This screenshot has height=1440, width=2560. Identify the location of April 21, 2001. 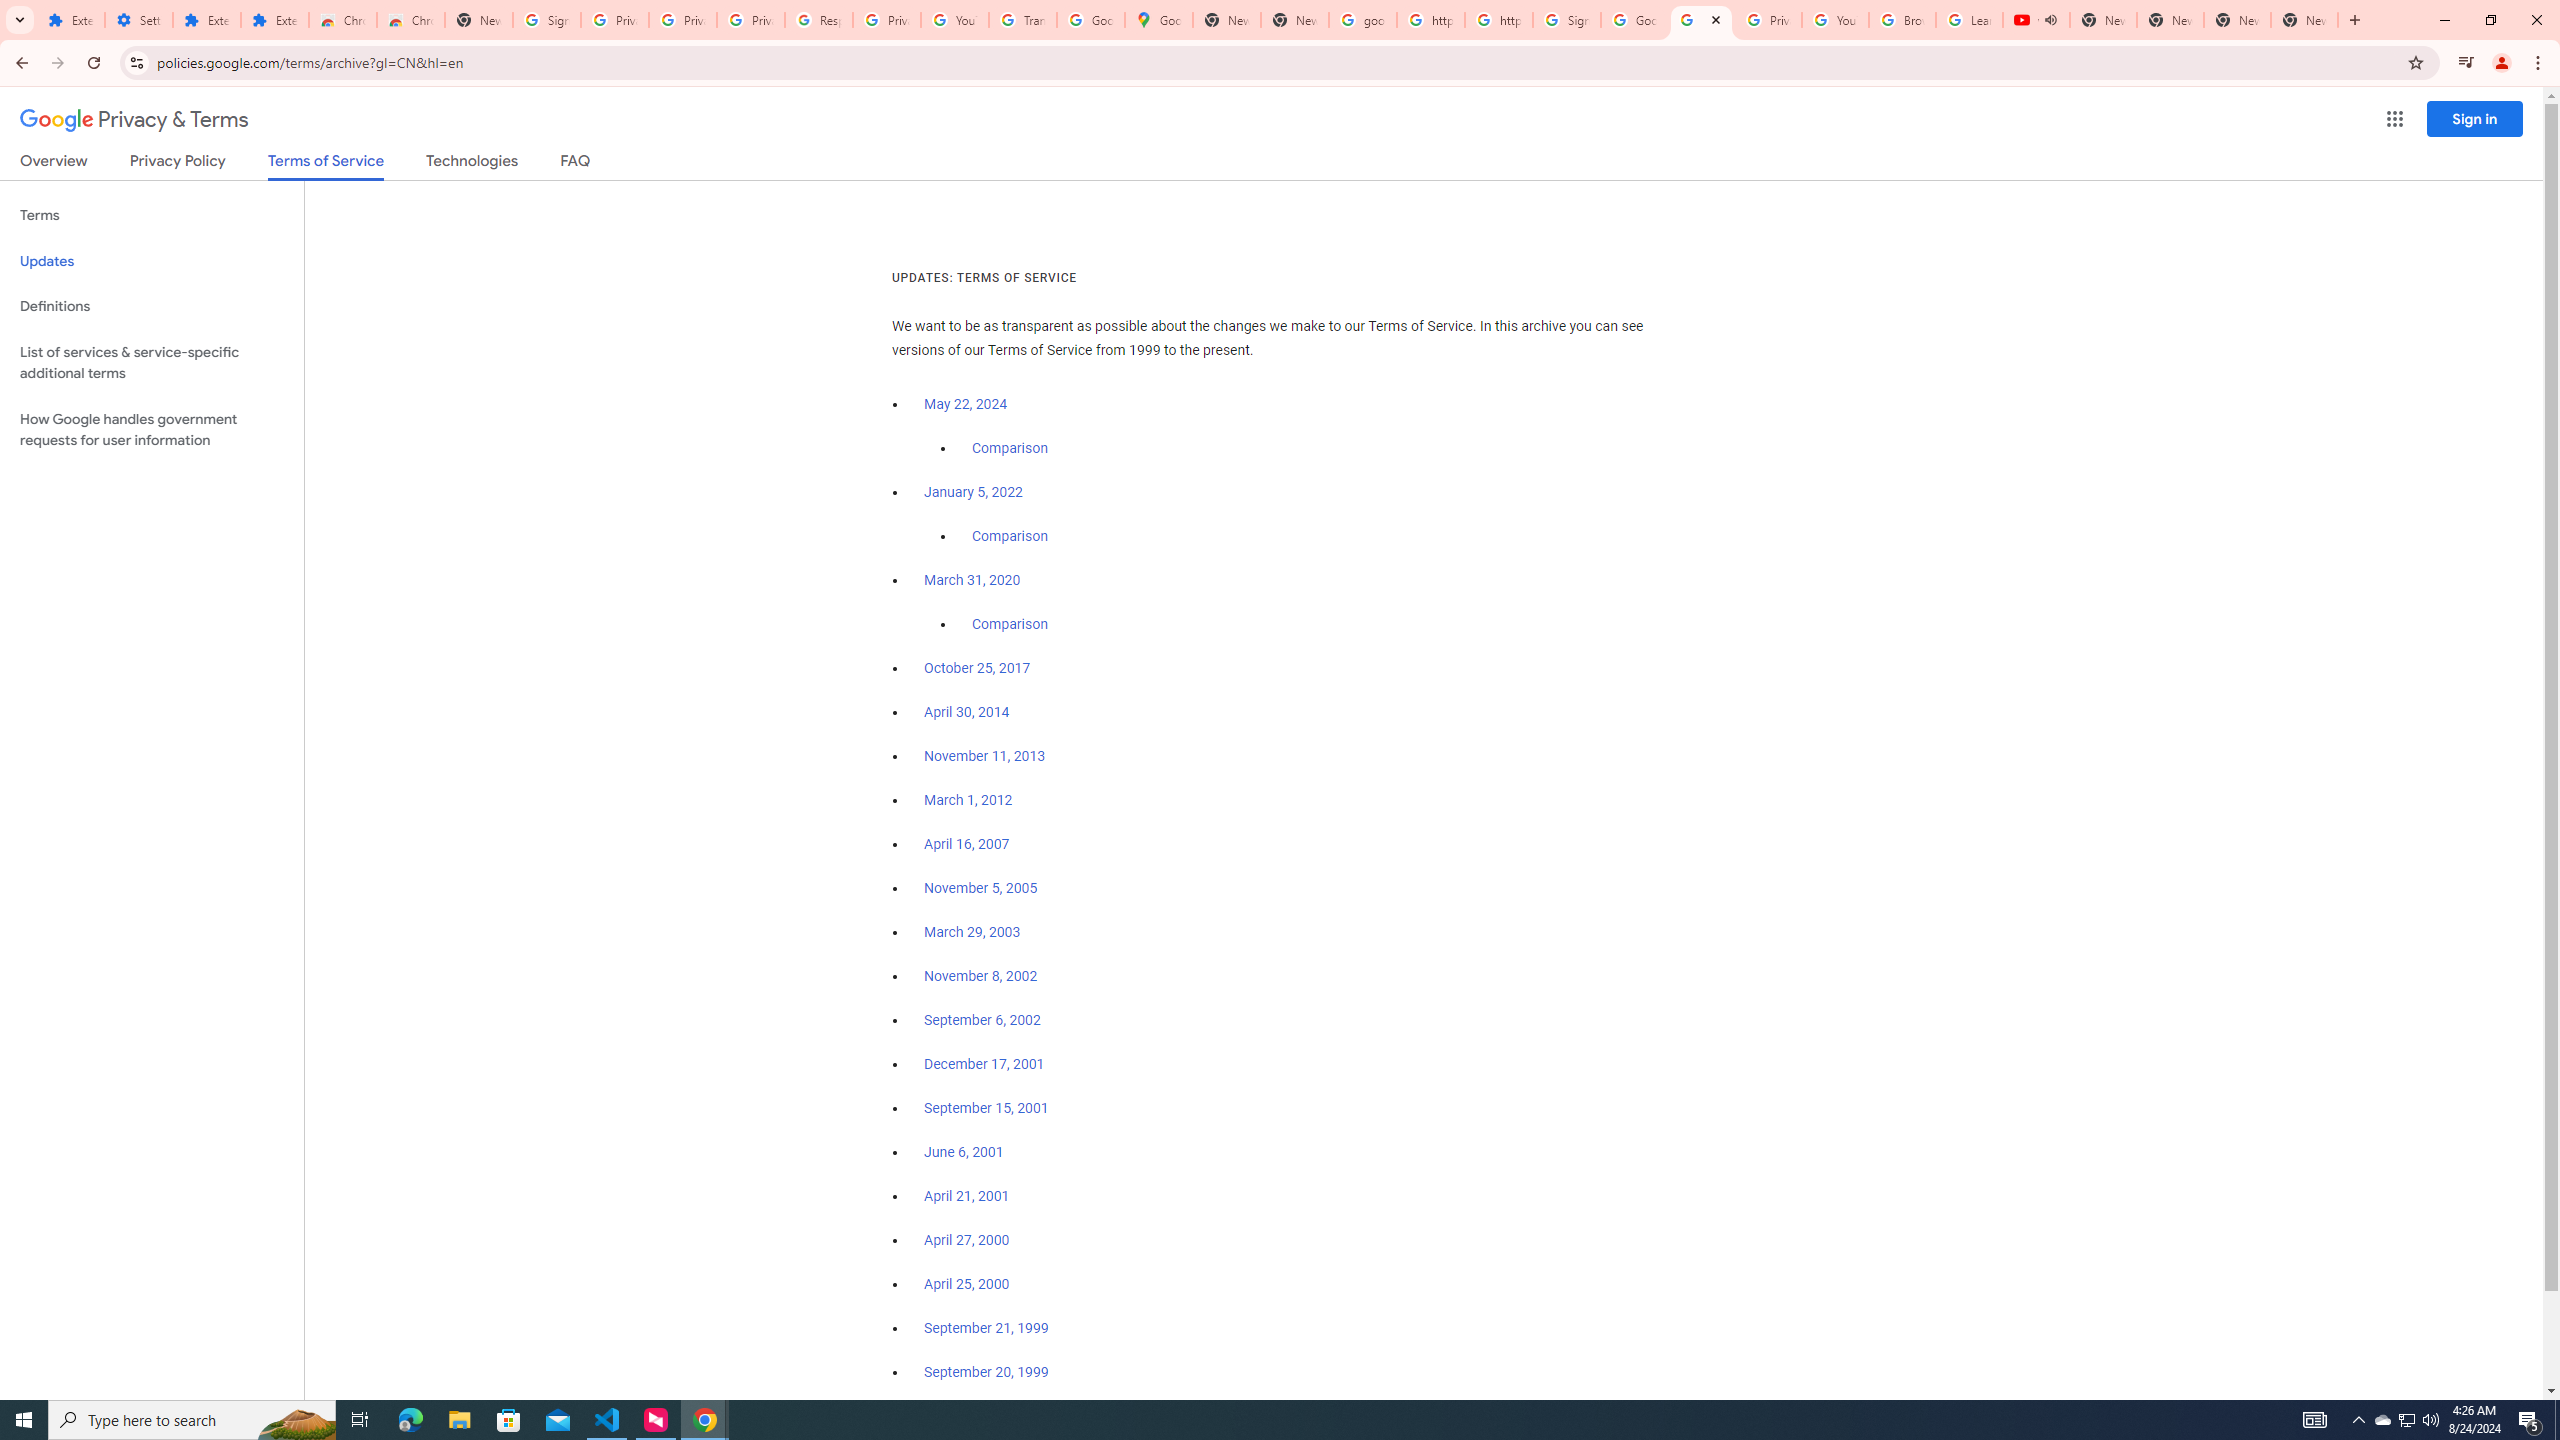
(968, 1196).